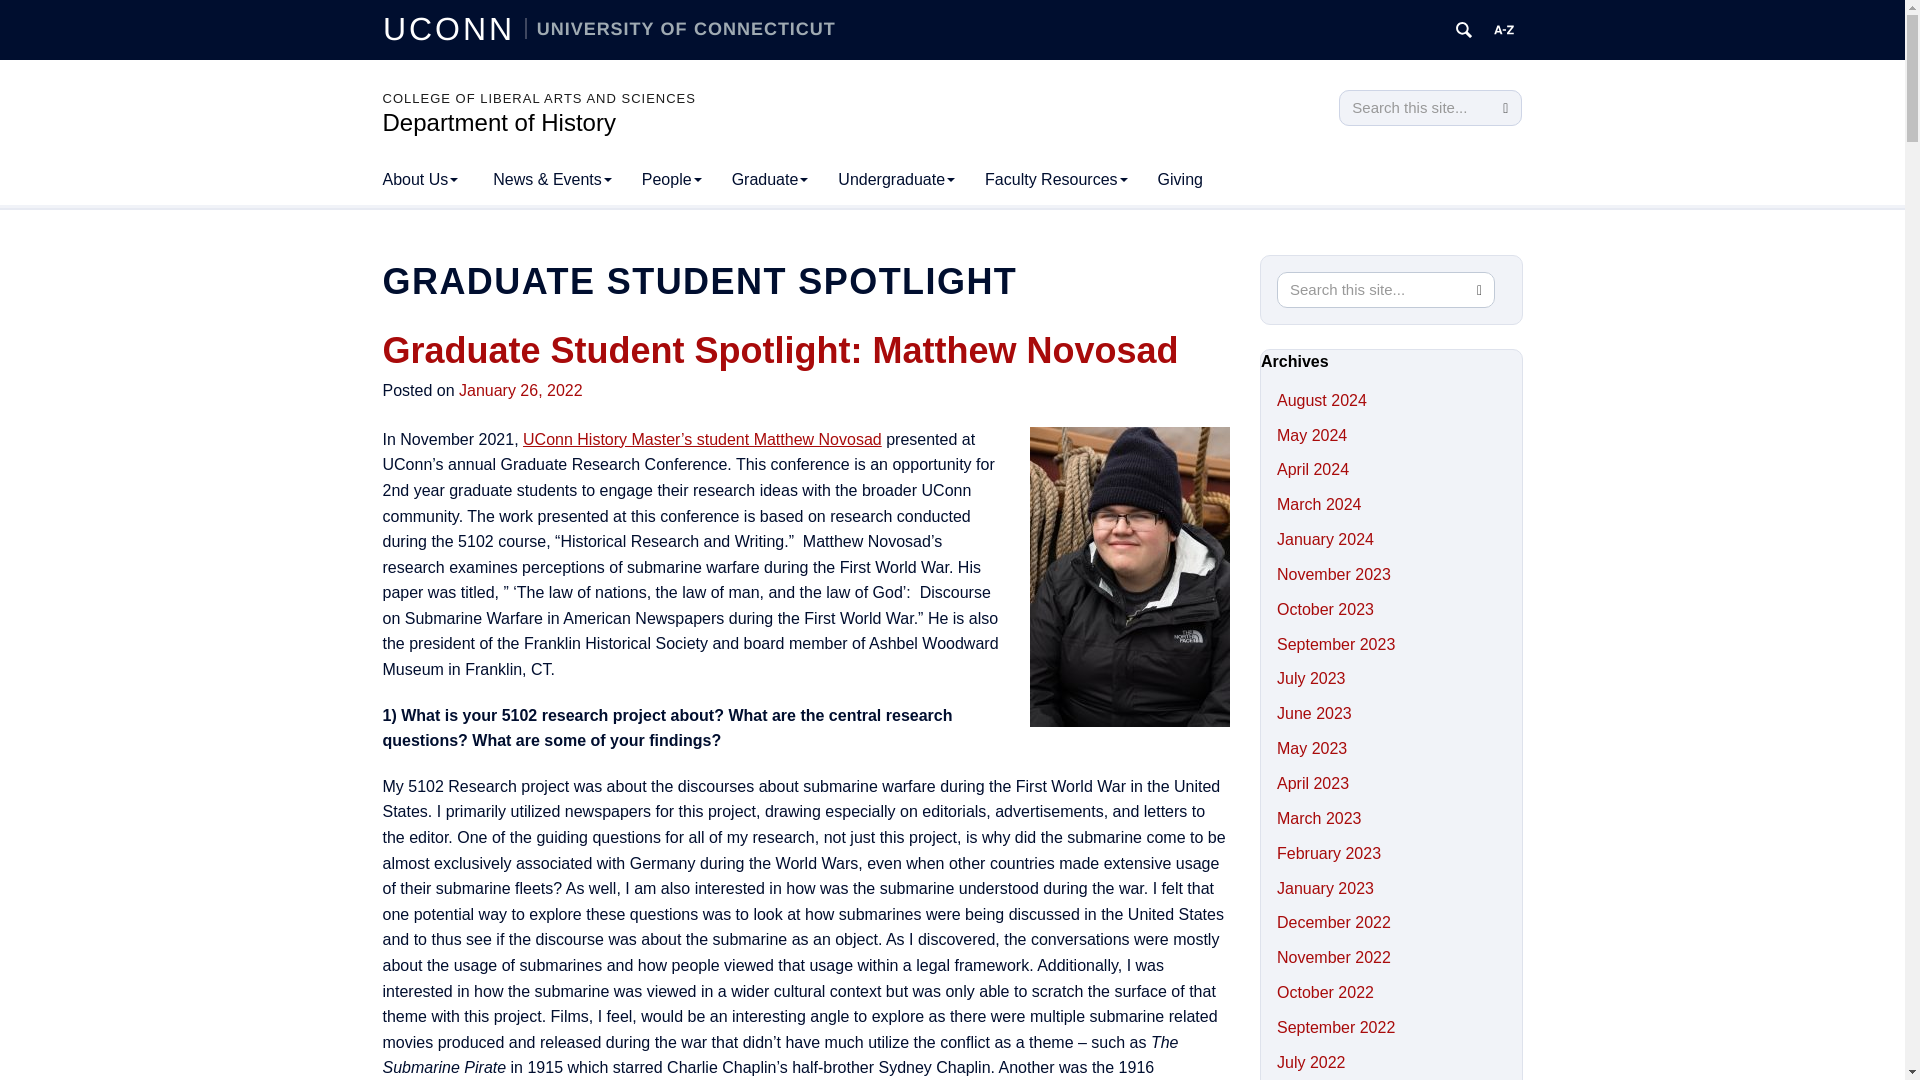  I want to click on Department of History, so click(498, 122).